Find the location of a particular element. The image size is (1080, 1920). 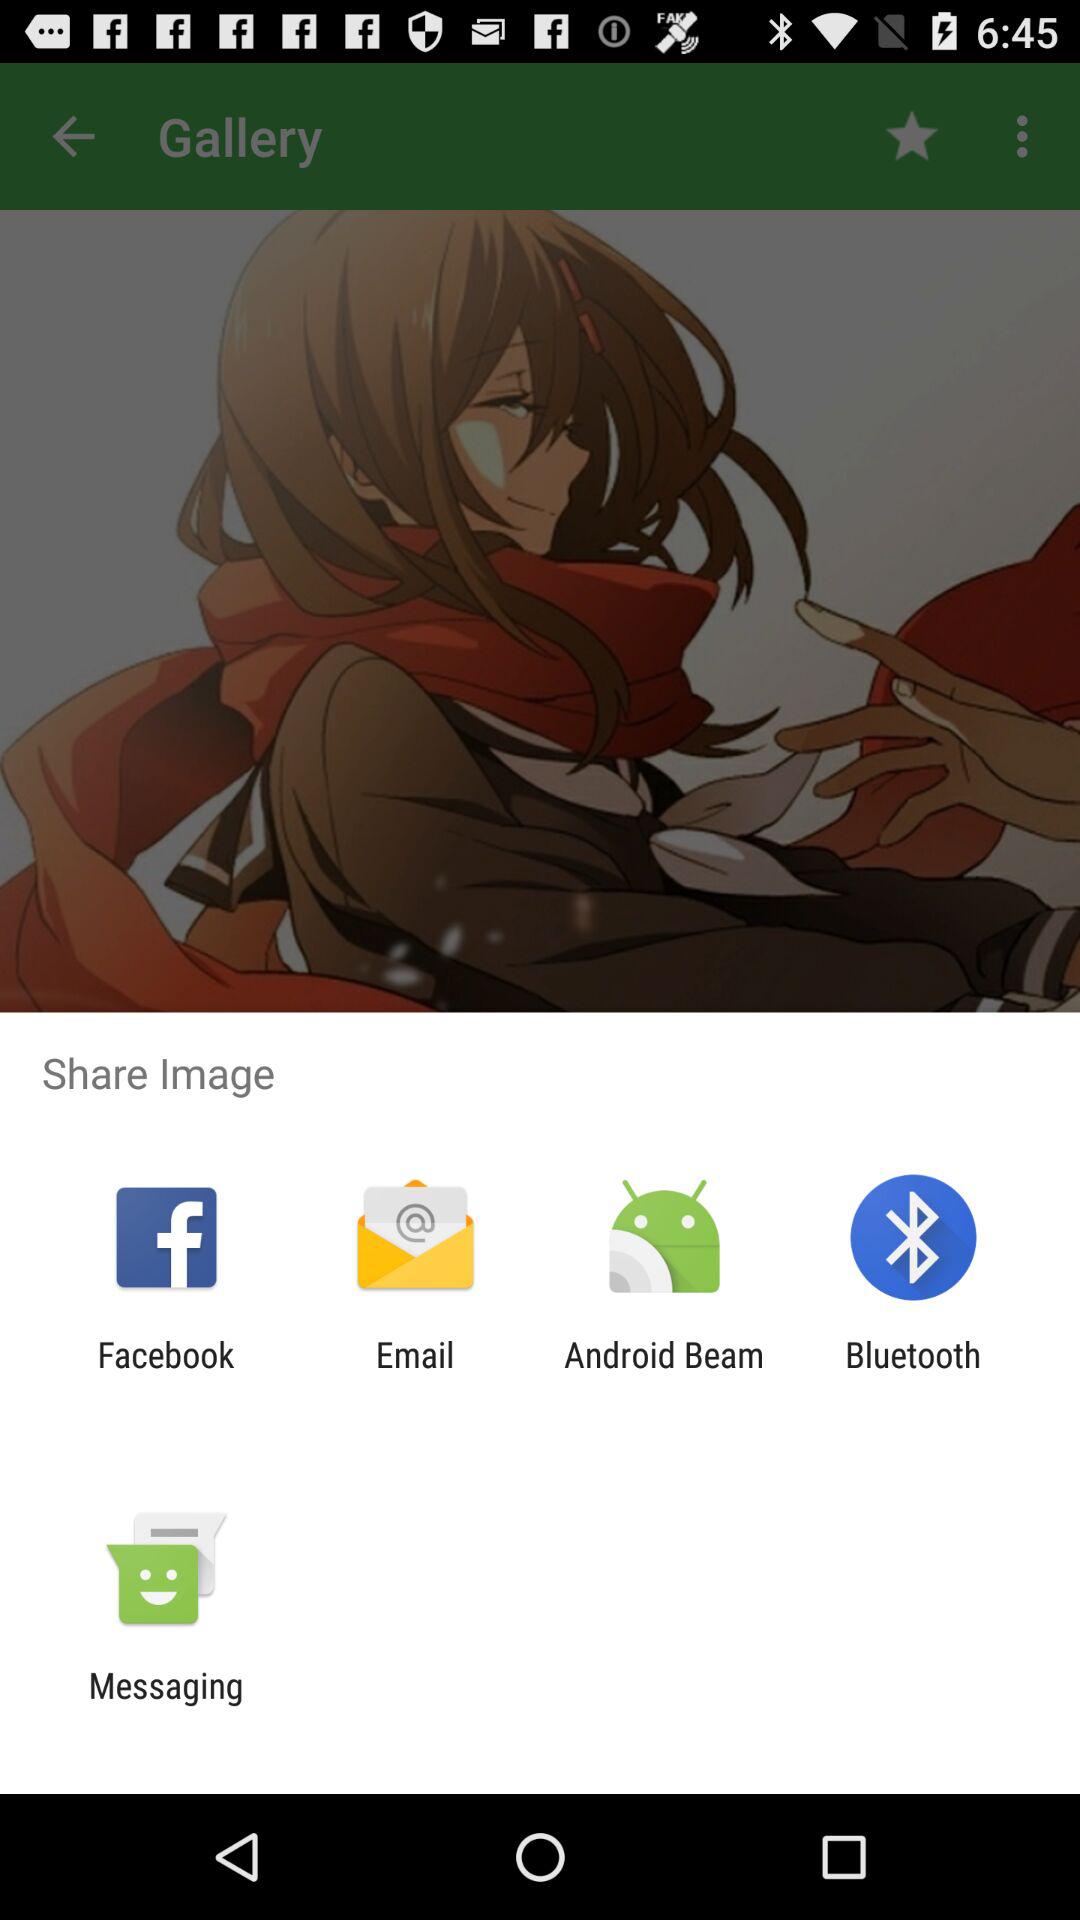

click the item next to android beam app is located at coordinates (913, 1375).